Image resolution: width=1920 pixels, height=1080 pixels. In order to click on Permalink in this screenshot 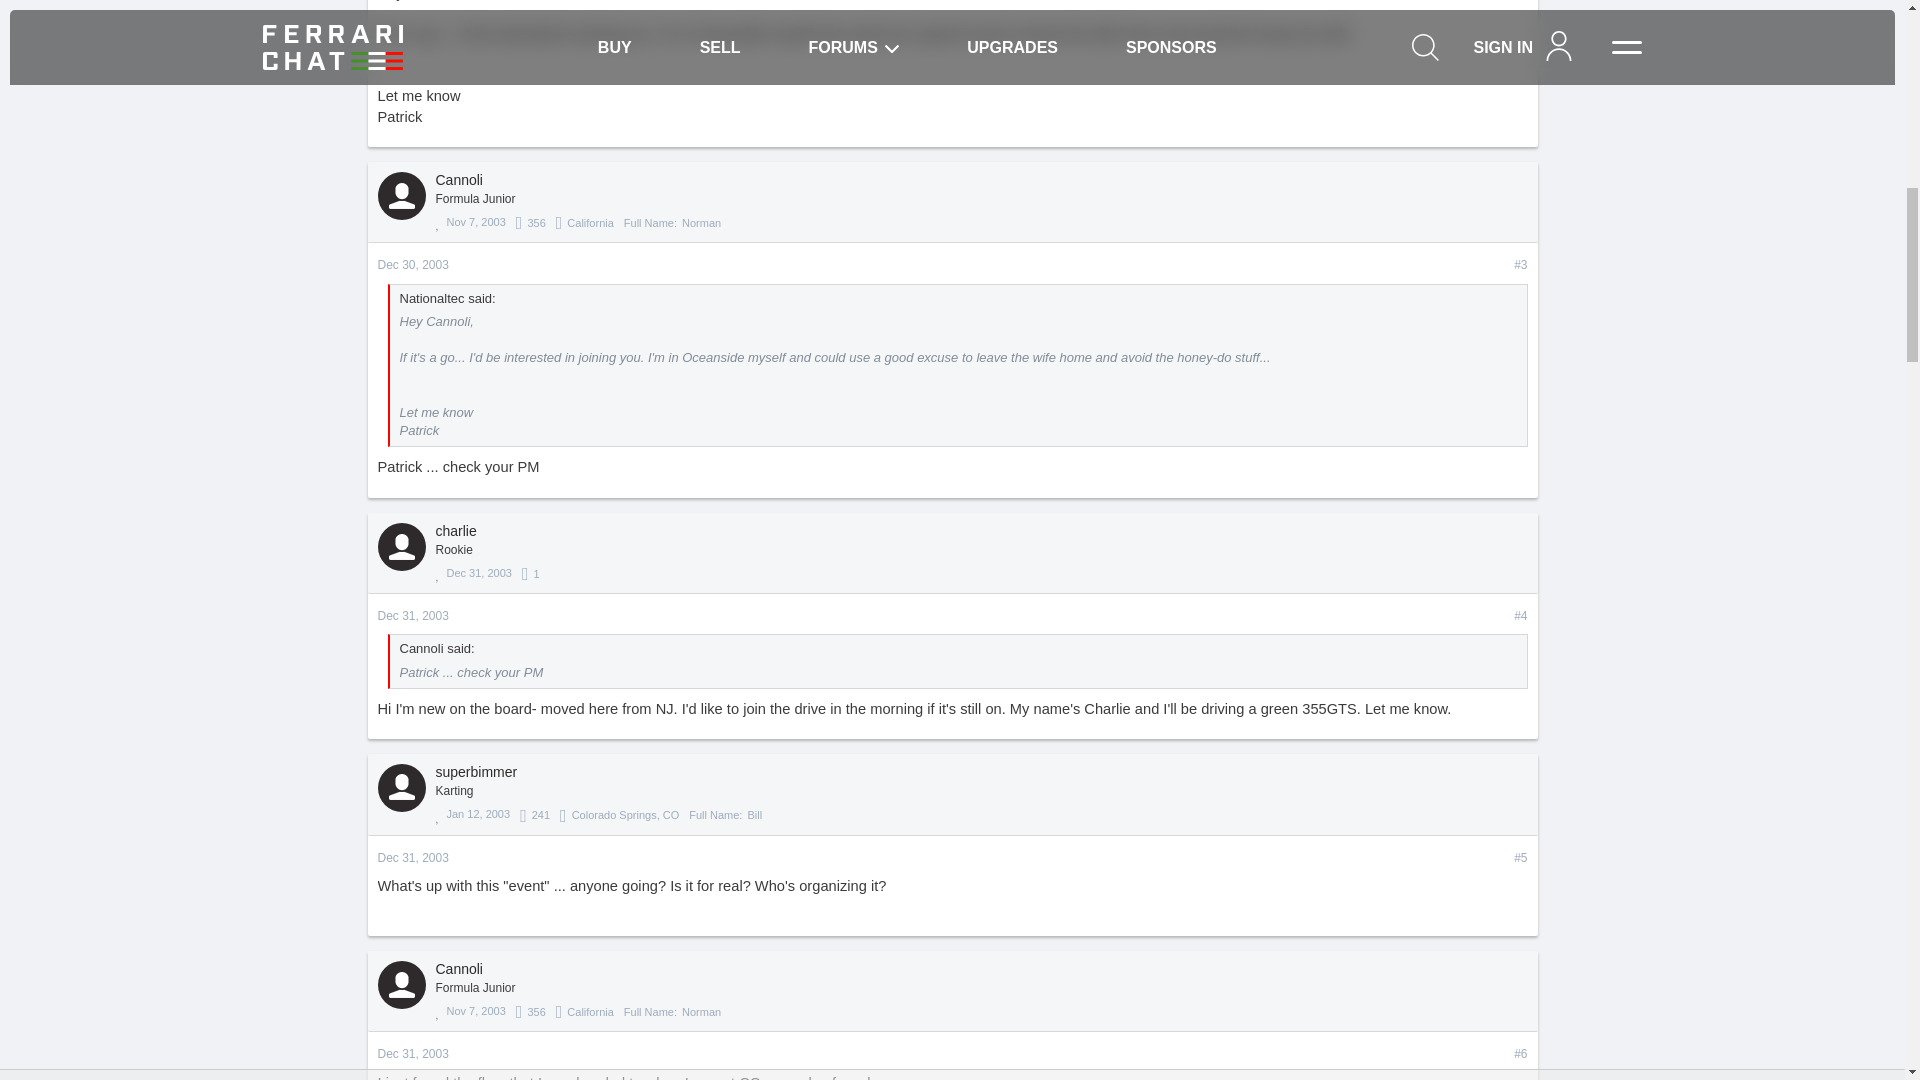, I will do `click(1520, 858)`.